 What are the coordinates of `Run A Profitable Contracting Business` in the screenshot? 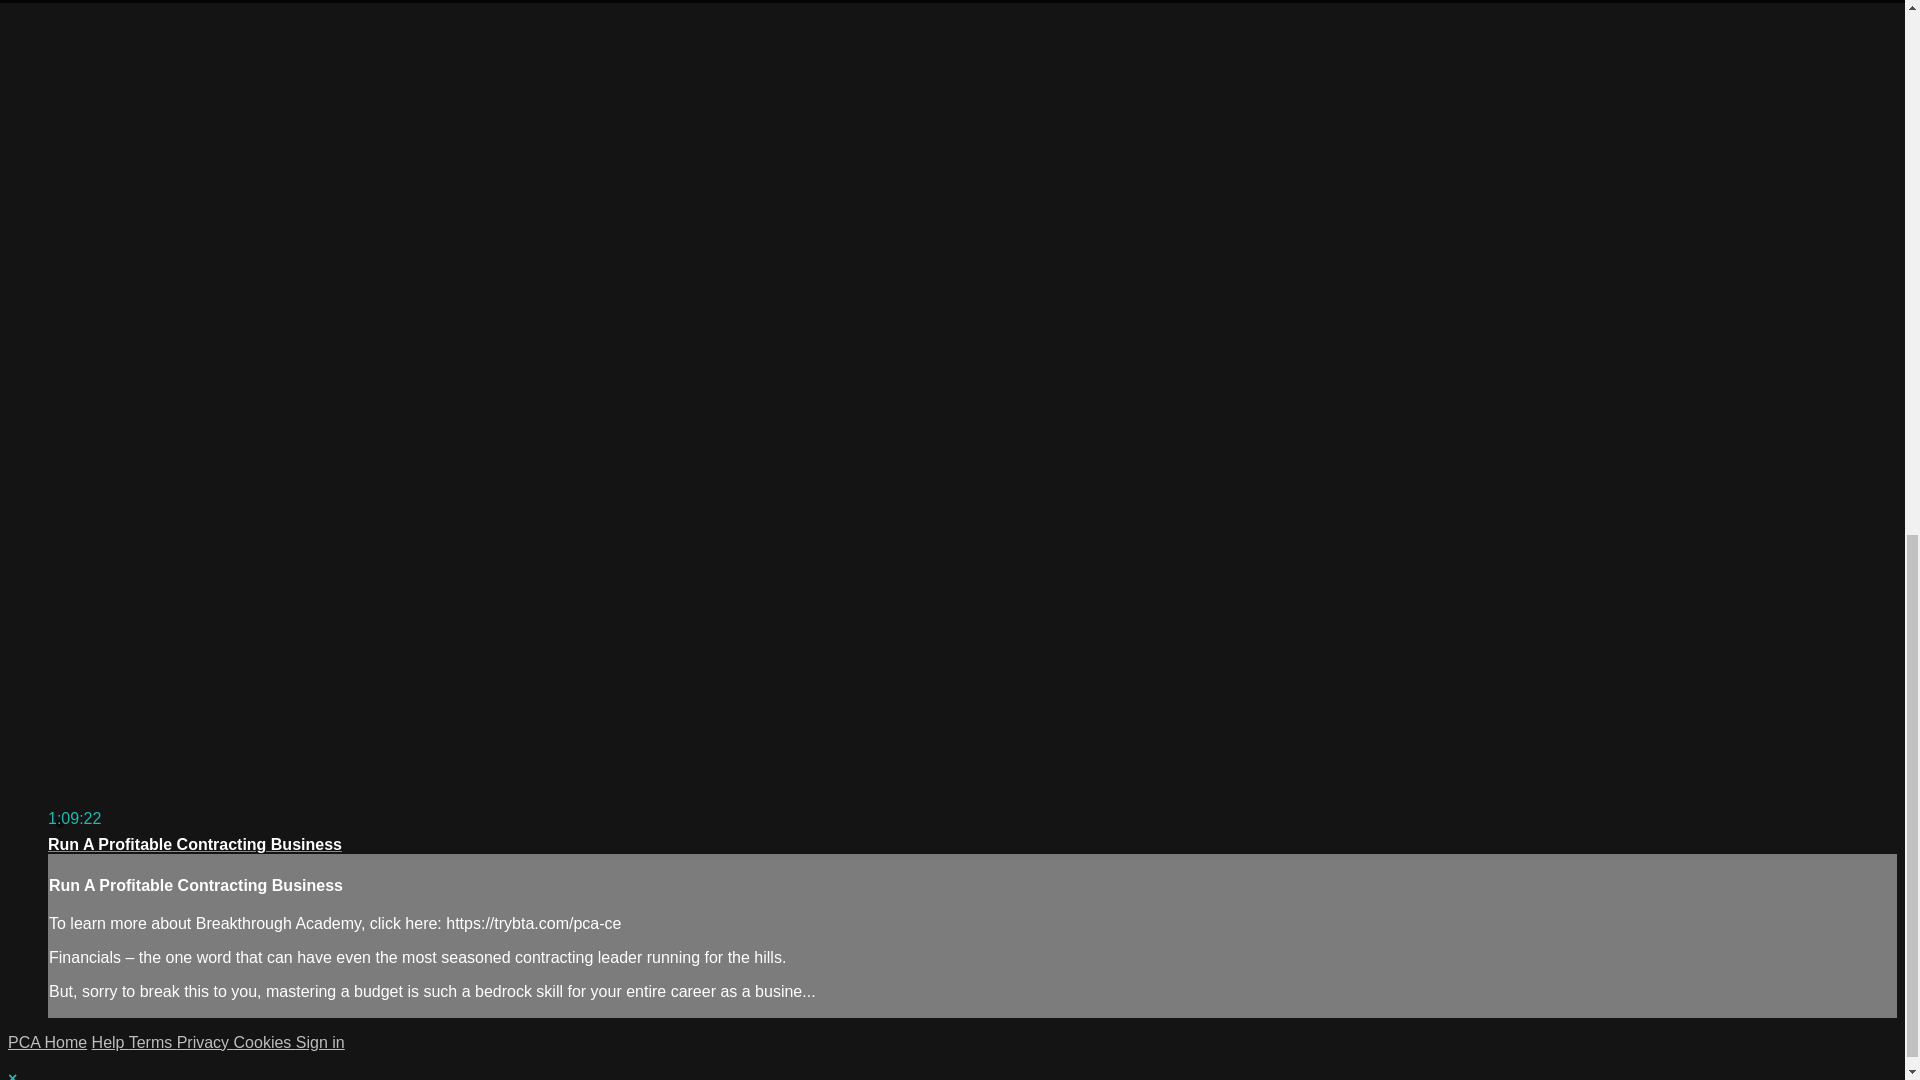 It's located at (194, 844).